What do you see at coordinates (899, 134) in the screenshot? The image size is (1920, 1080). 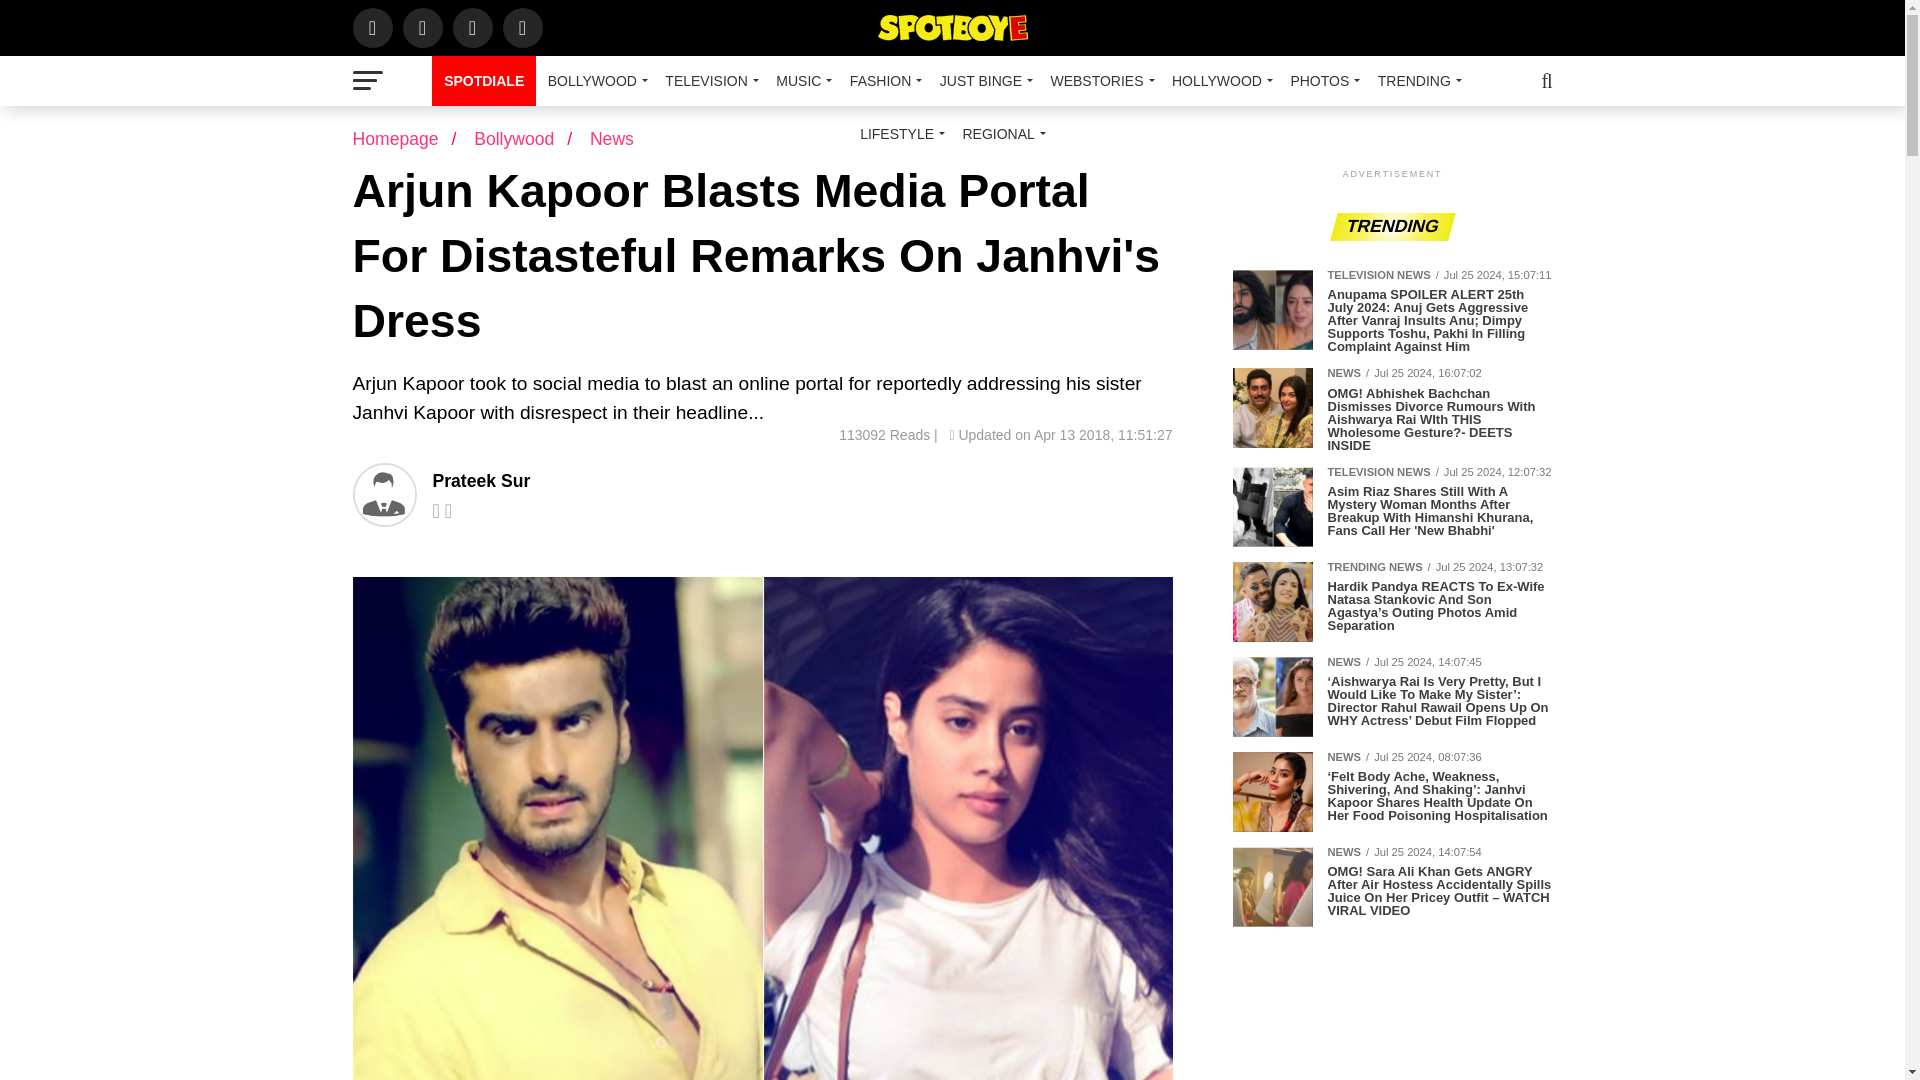 I see `LIFESTYLE` at bounding box center [899, 134].